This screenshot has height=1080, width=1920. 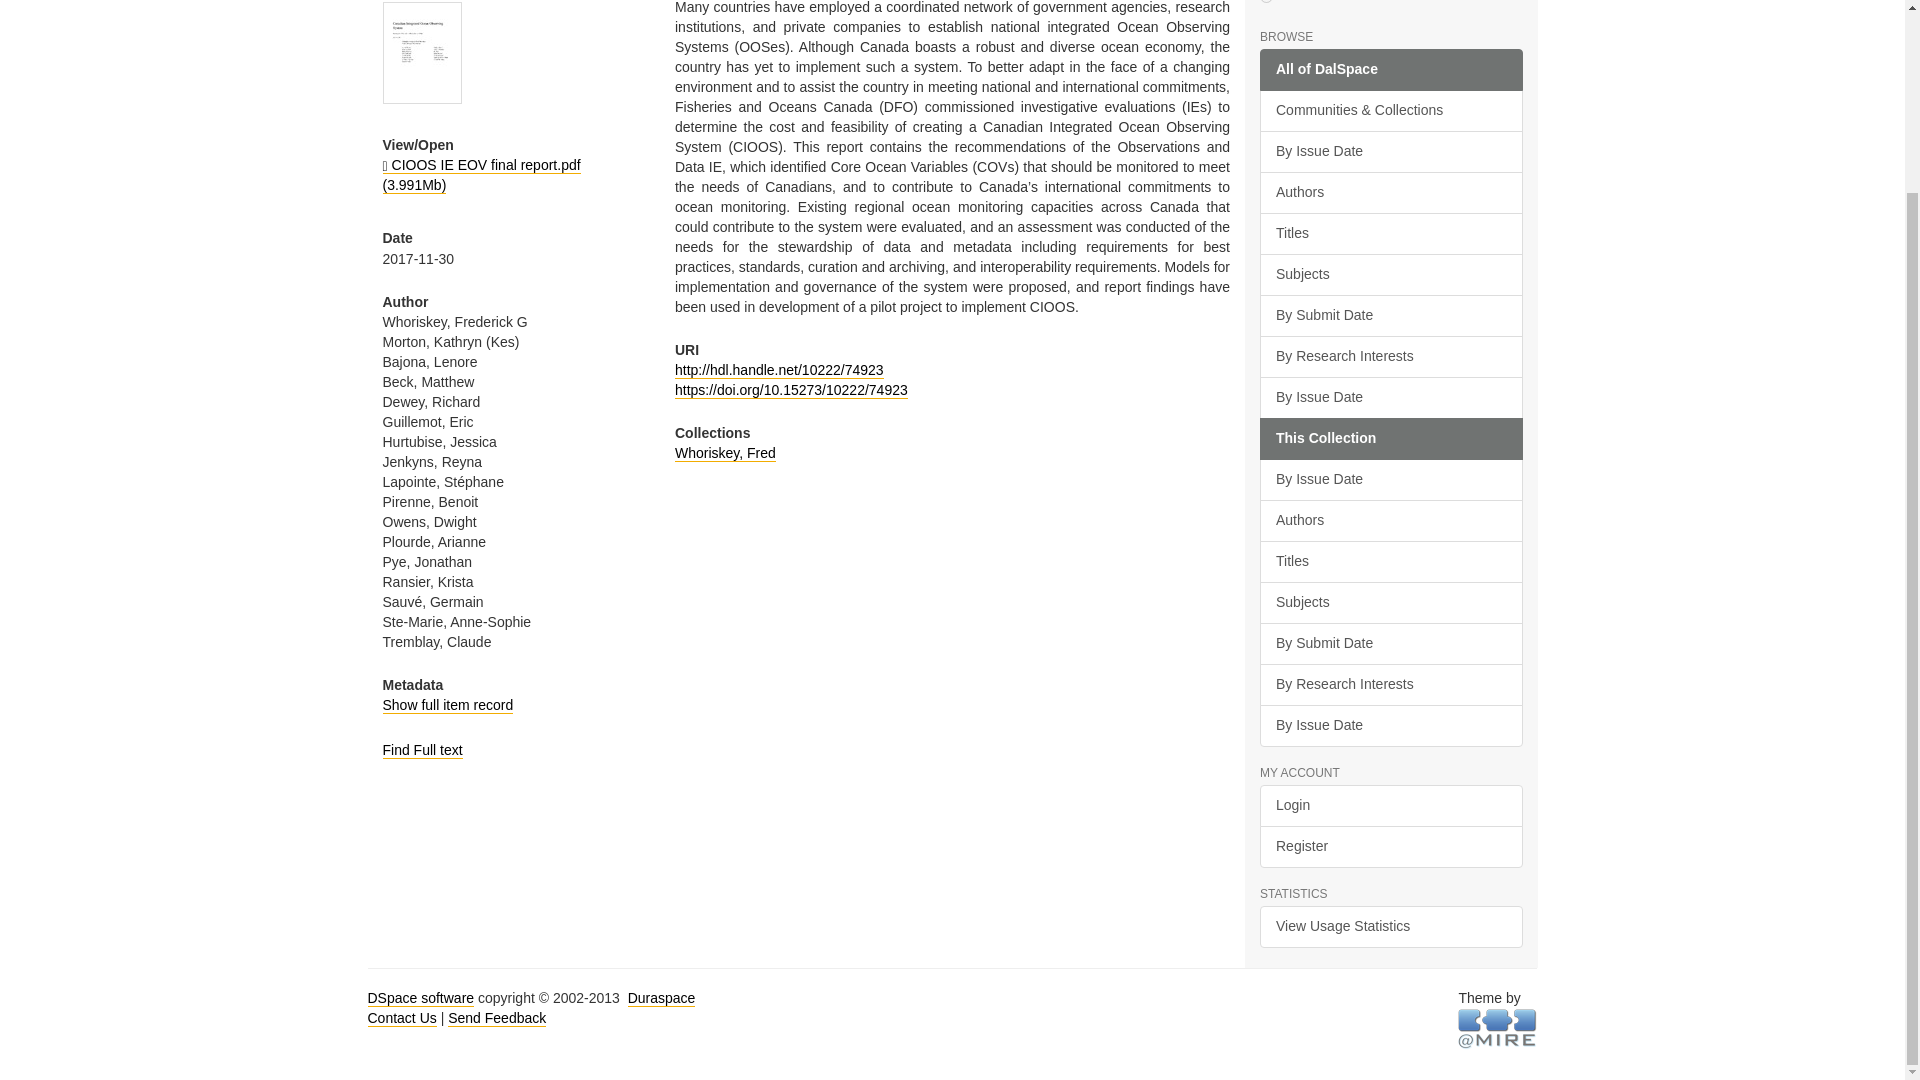 What do you see at coordinates (1390, 274) in the screenshot?
I see `Subjects` at bounding box center [1390, 274].